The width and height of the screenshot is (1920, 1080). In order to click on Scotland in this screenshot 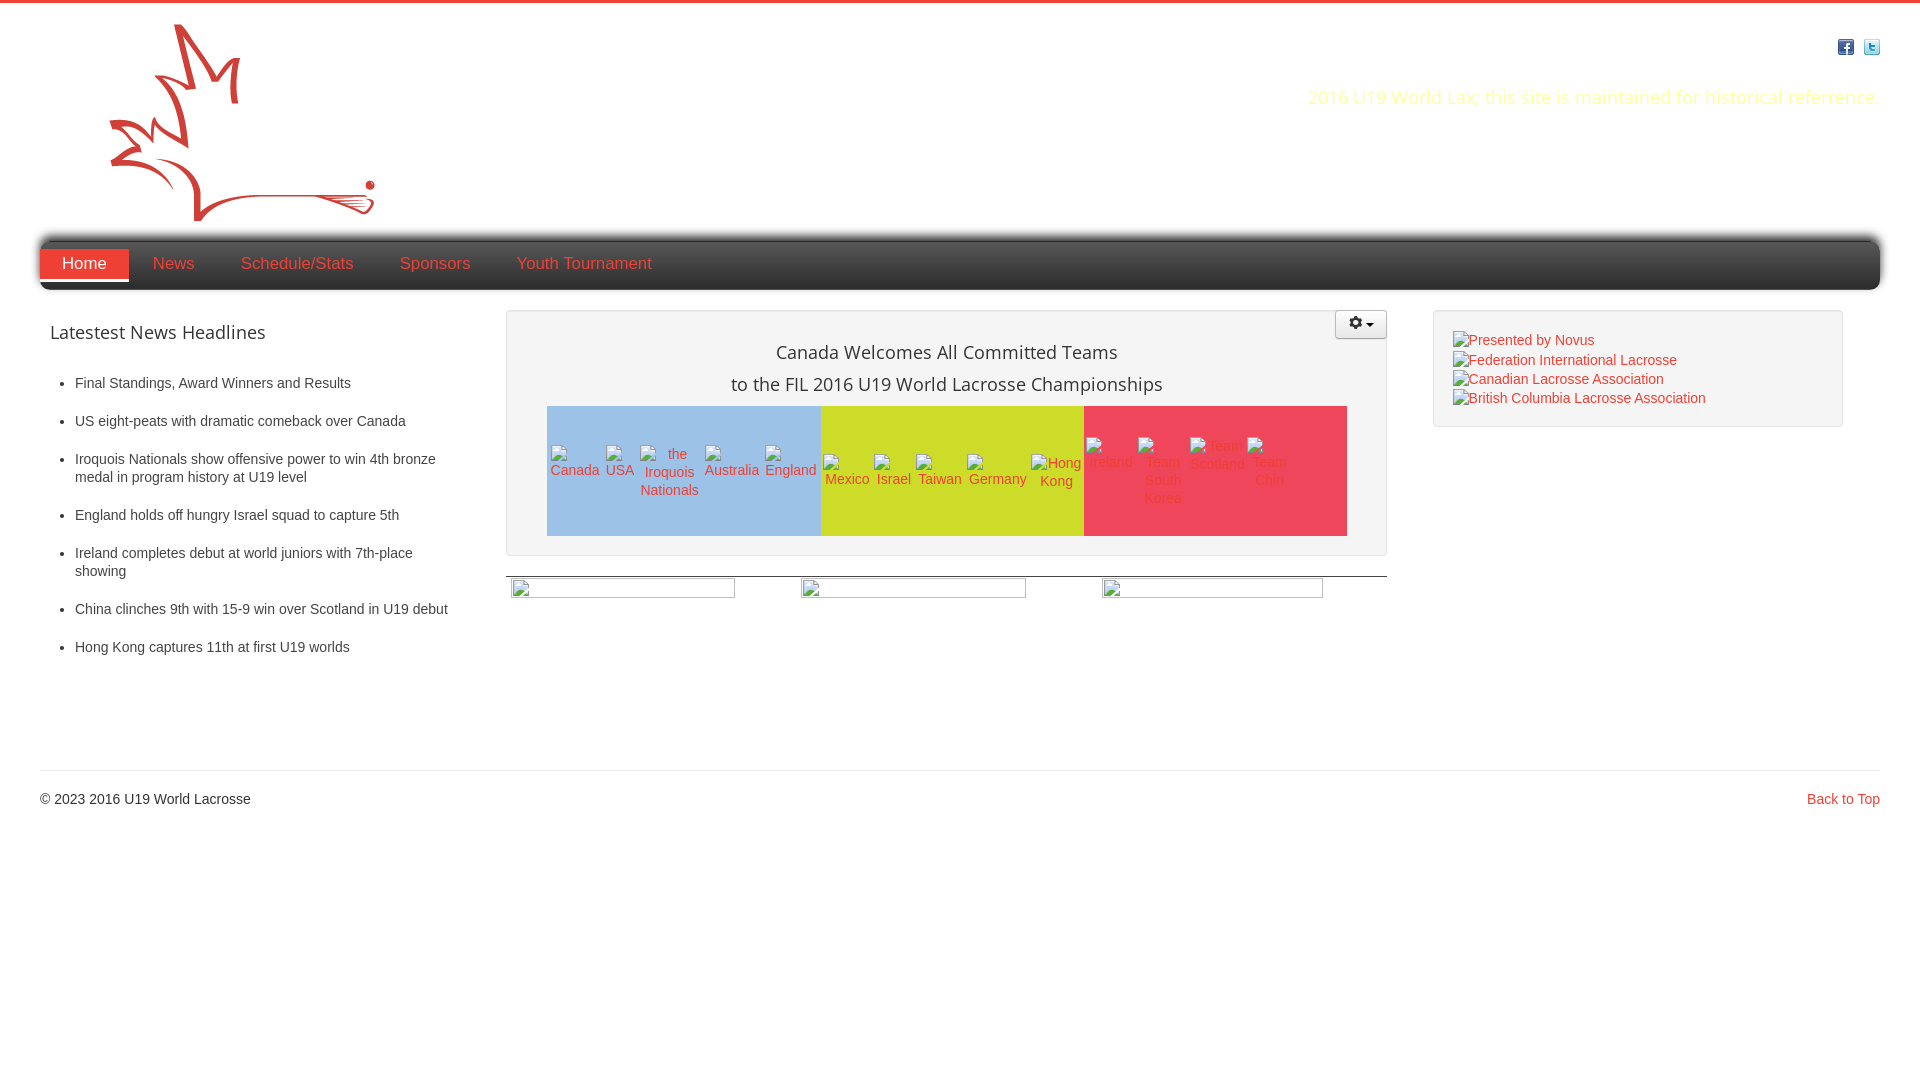, I will do `click(1217, 454)`.